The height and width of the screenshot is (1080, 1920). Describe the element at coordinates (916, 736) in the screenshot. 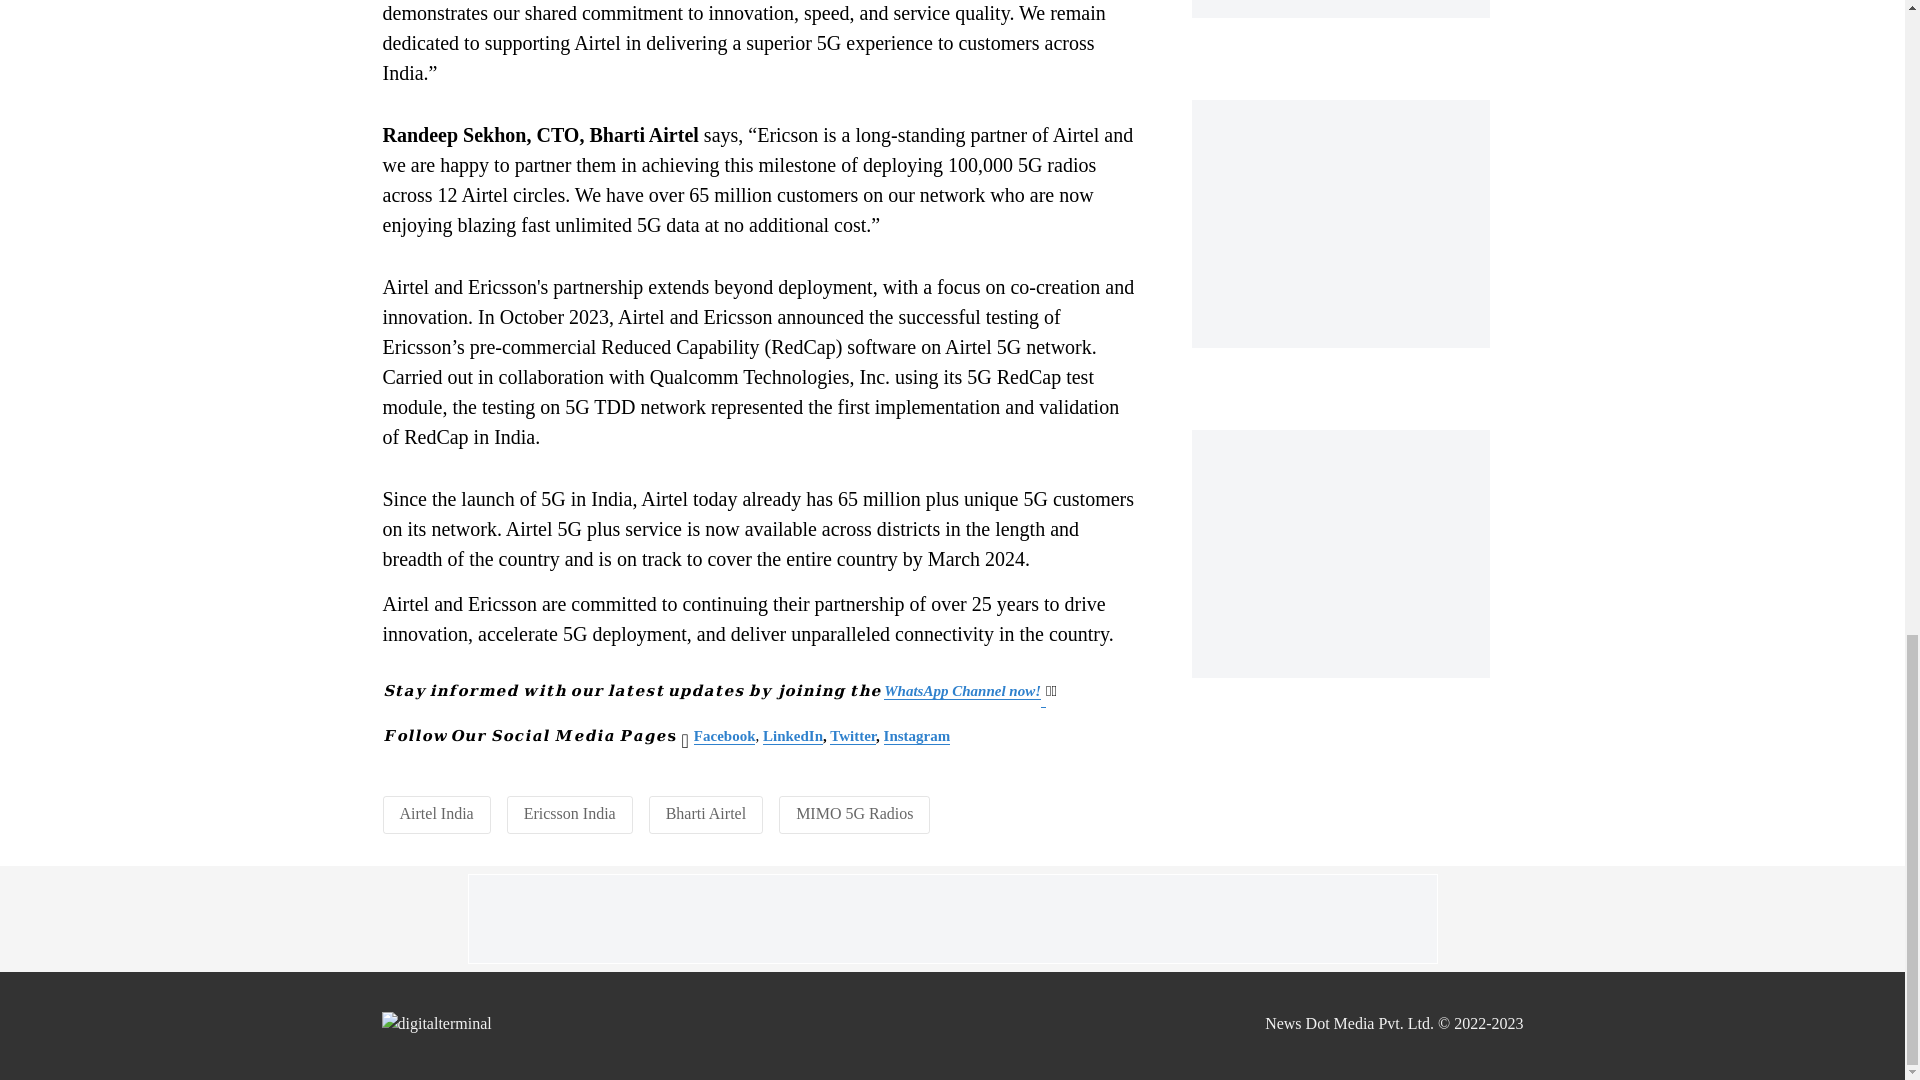

I see `Instagram` at that location.